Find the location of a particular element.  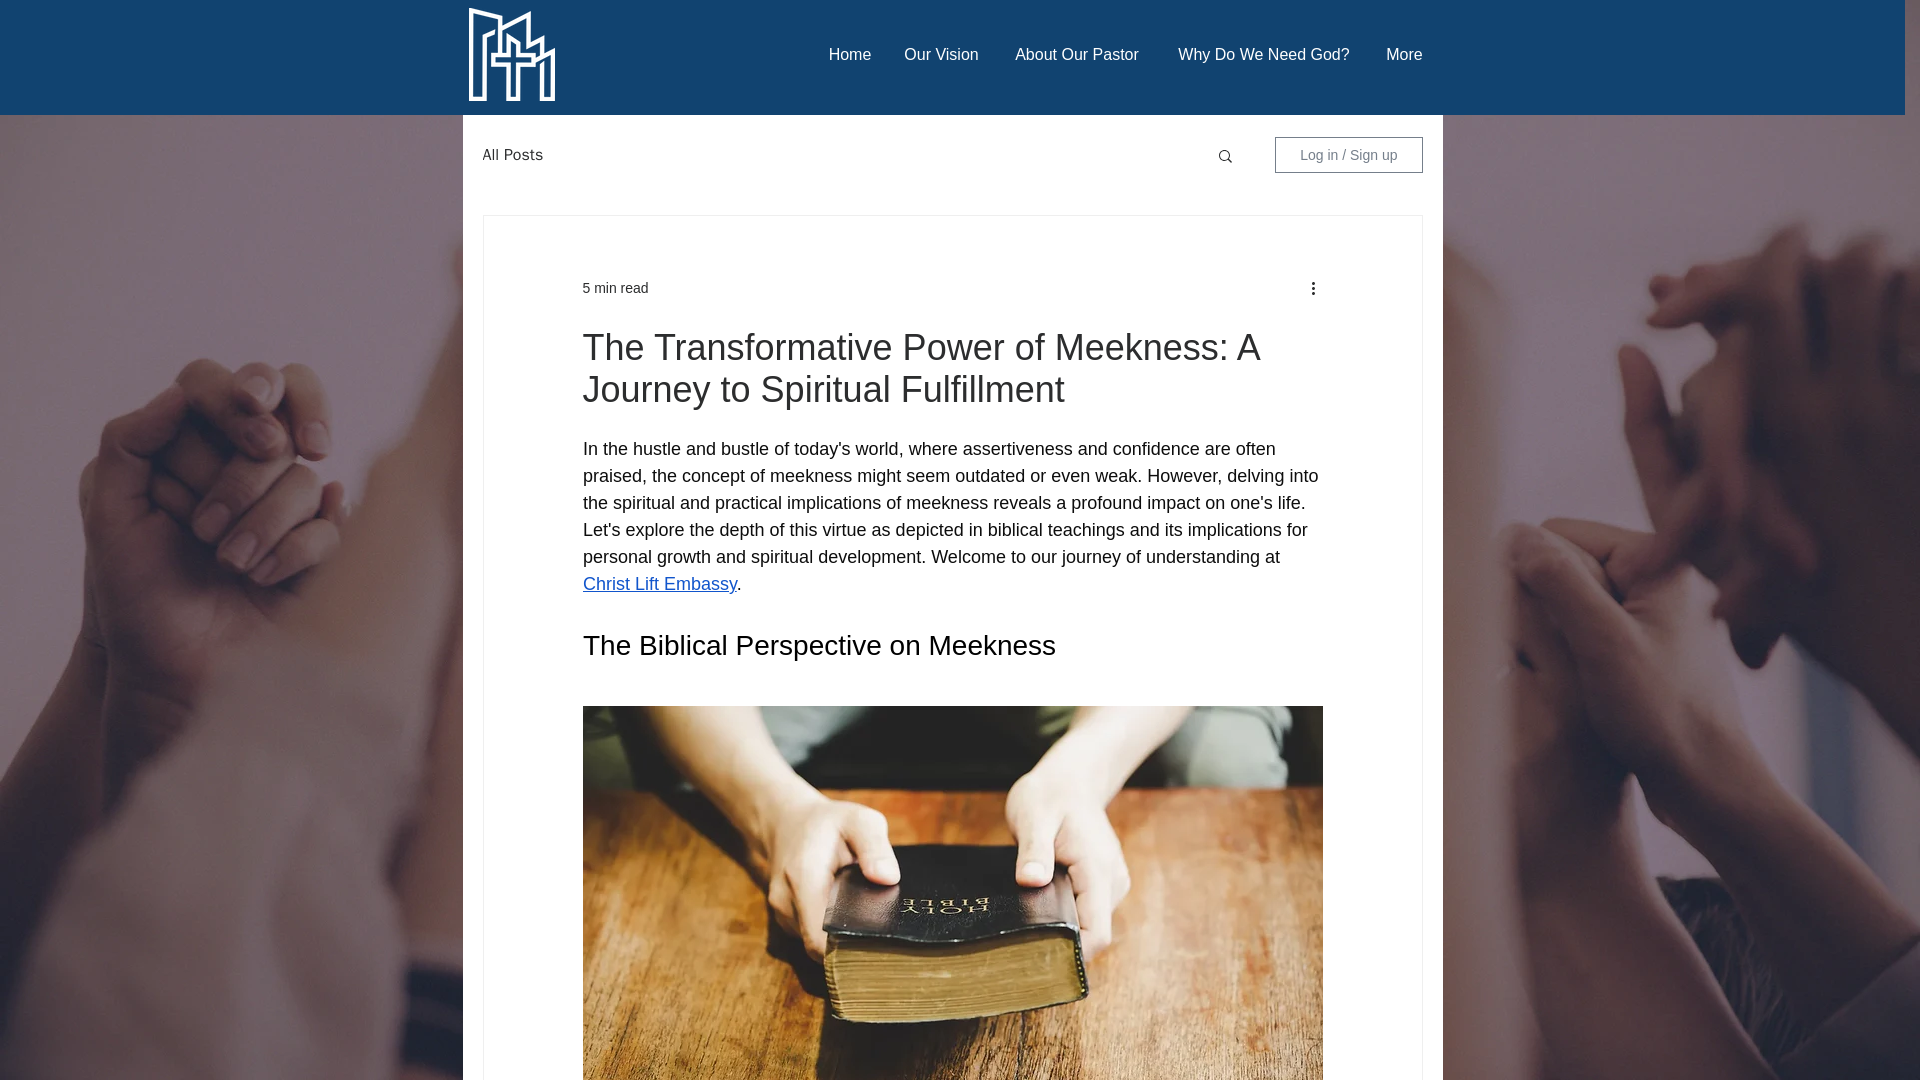

5 min read is located at coordinates (614, 287).